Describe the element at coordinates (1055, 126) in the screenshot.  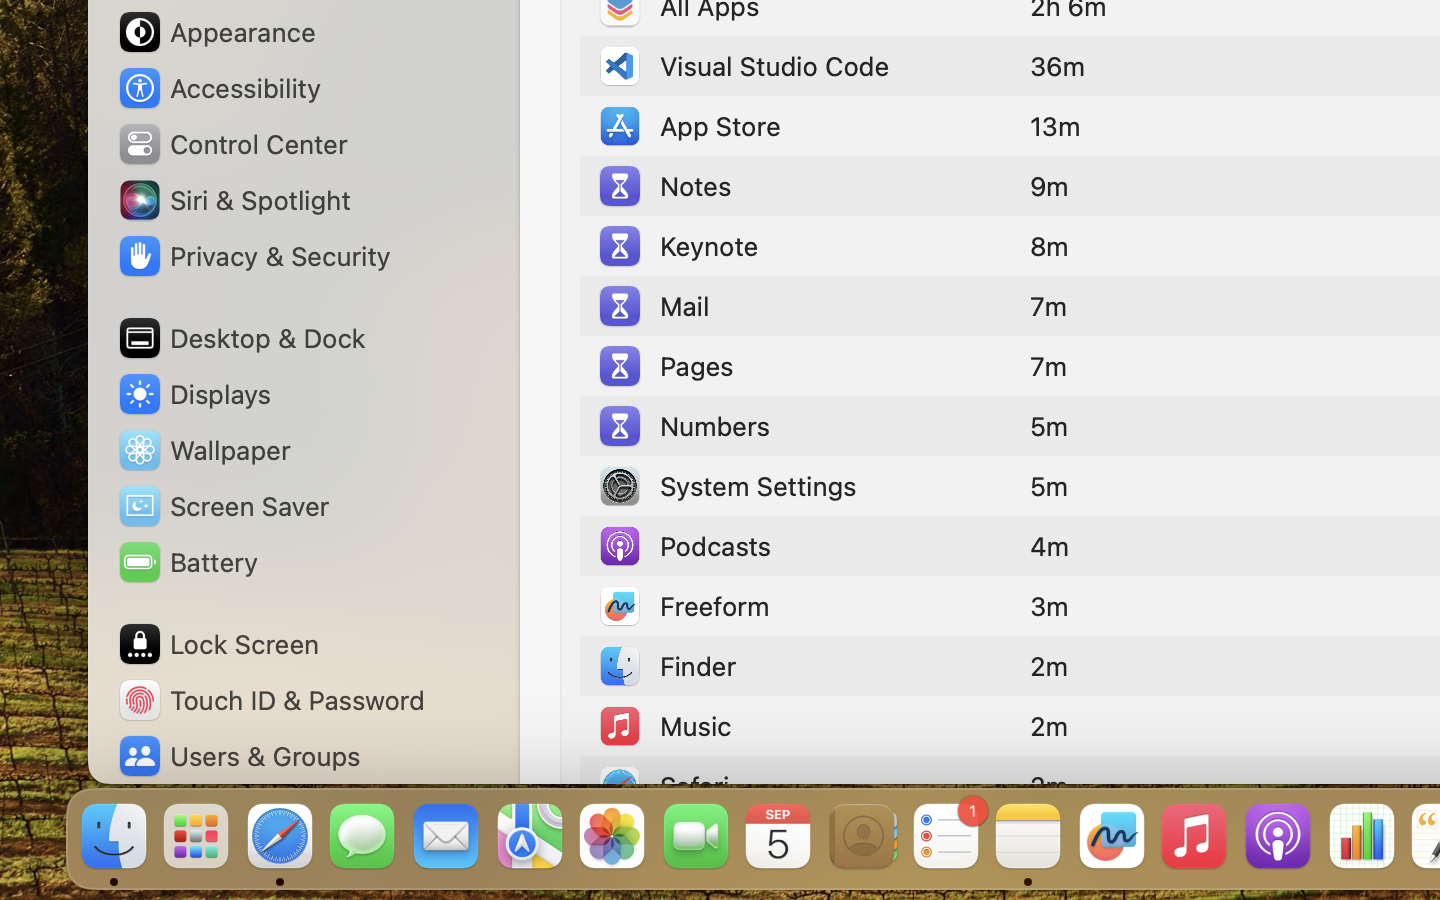
I see `13m` at that location.